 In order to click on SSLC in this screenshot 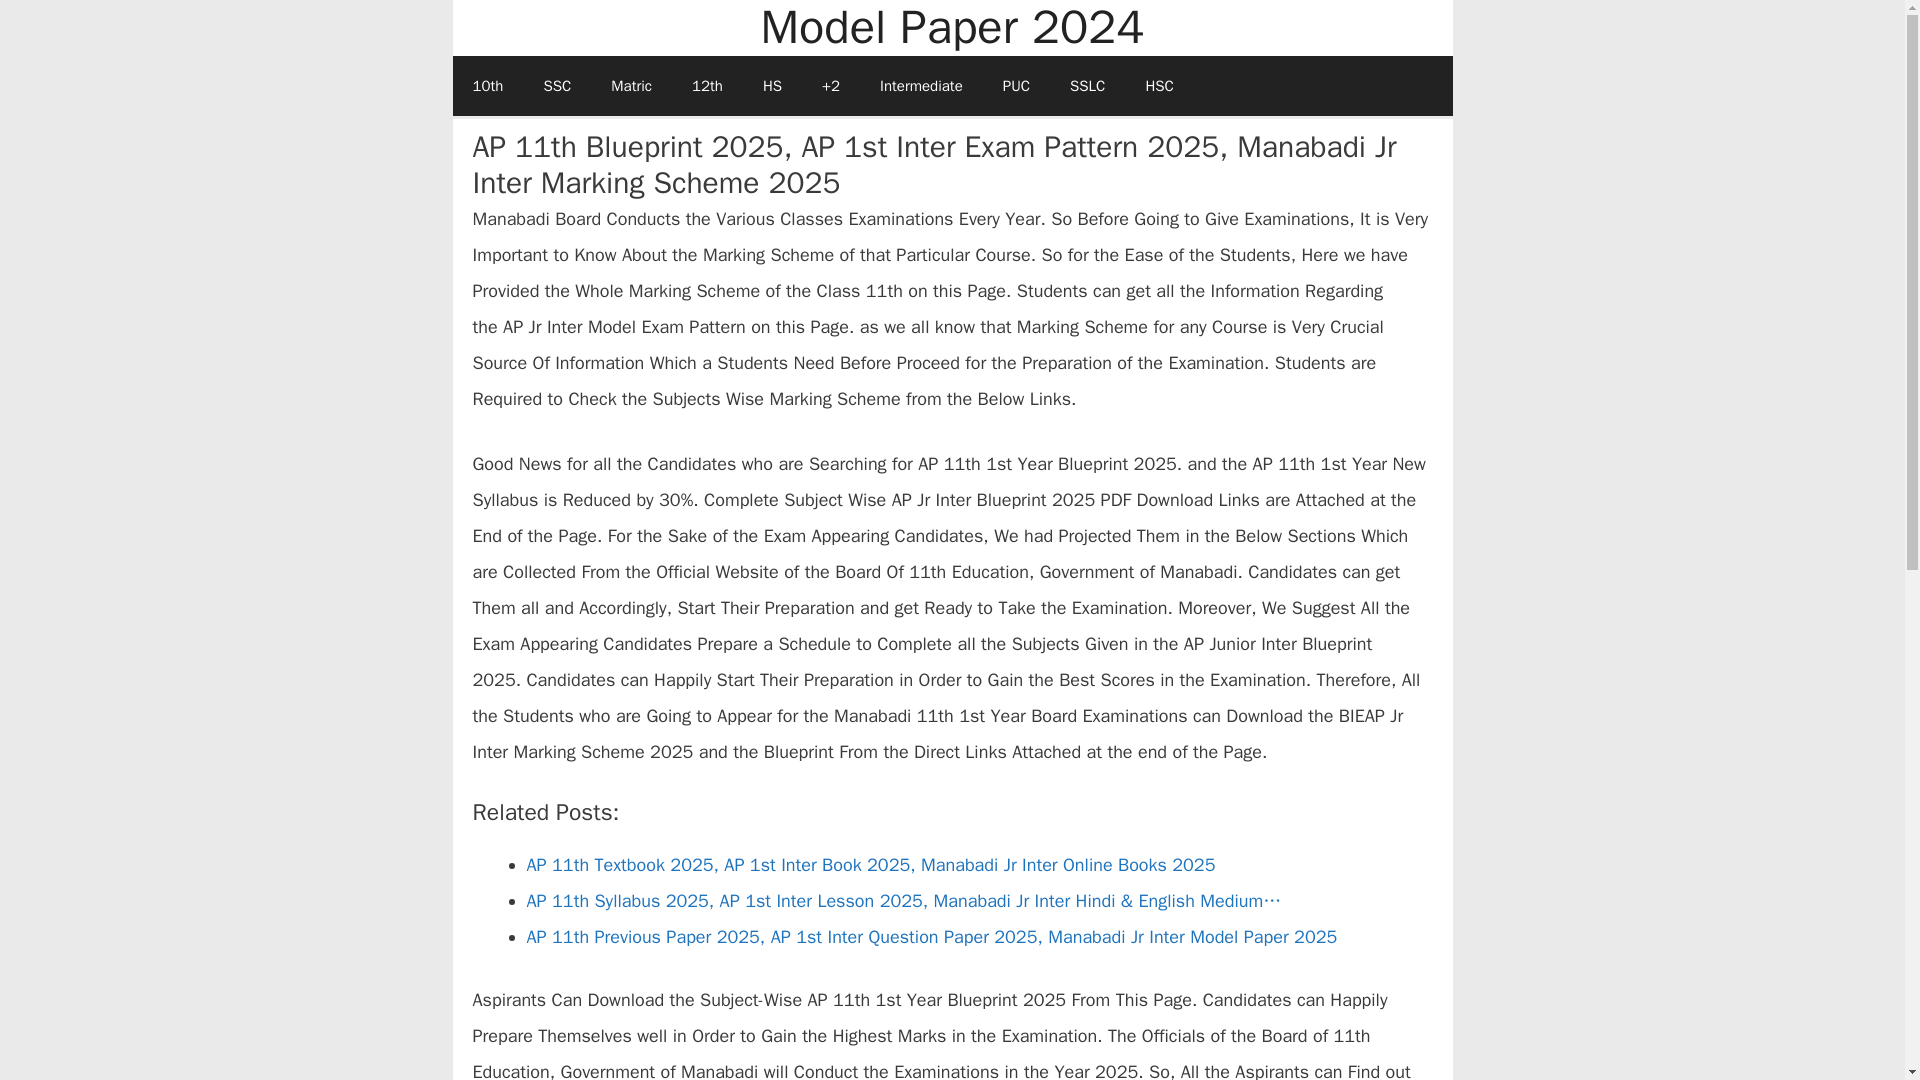, I will do `click(1088, 86)`.